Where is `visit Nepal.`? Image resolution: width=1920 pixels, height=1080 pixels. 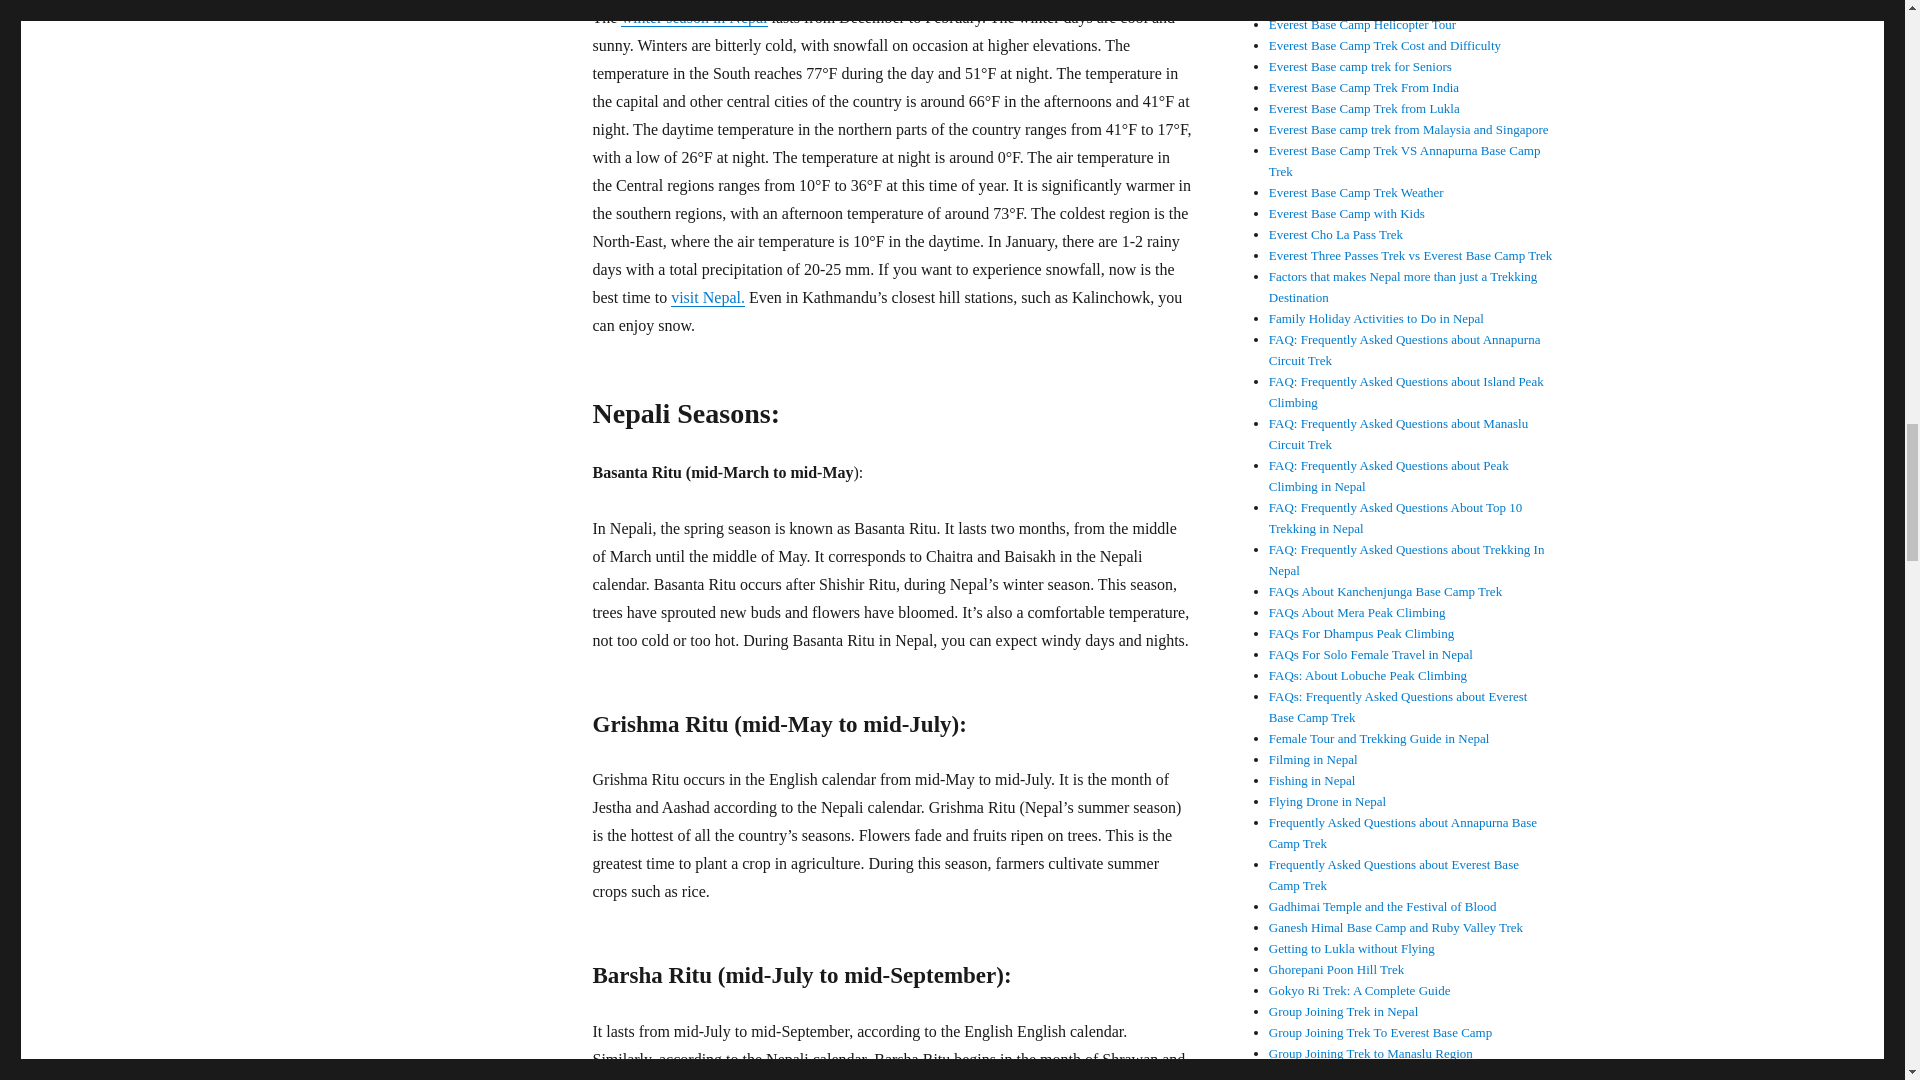 visit Nepal. is located at coordinates (707, 297).